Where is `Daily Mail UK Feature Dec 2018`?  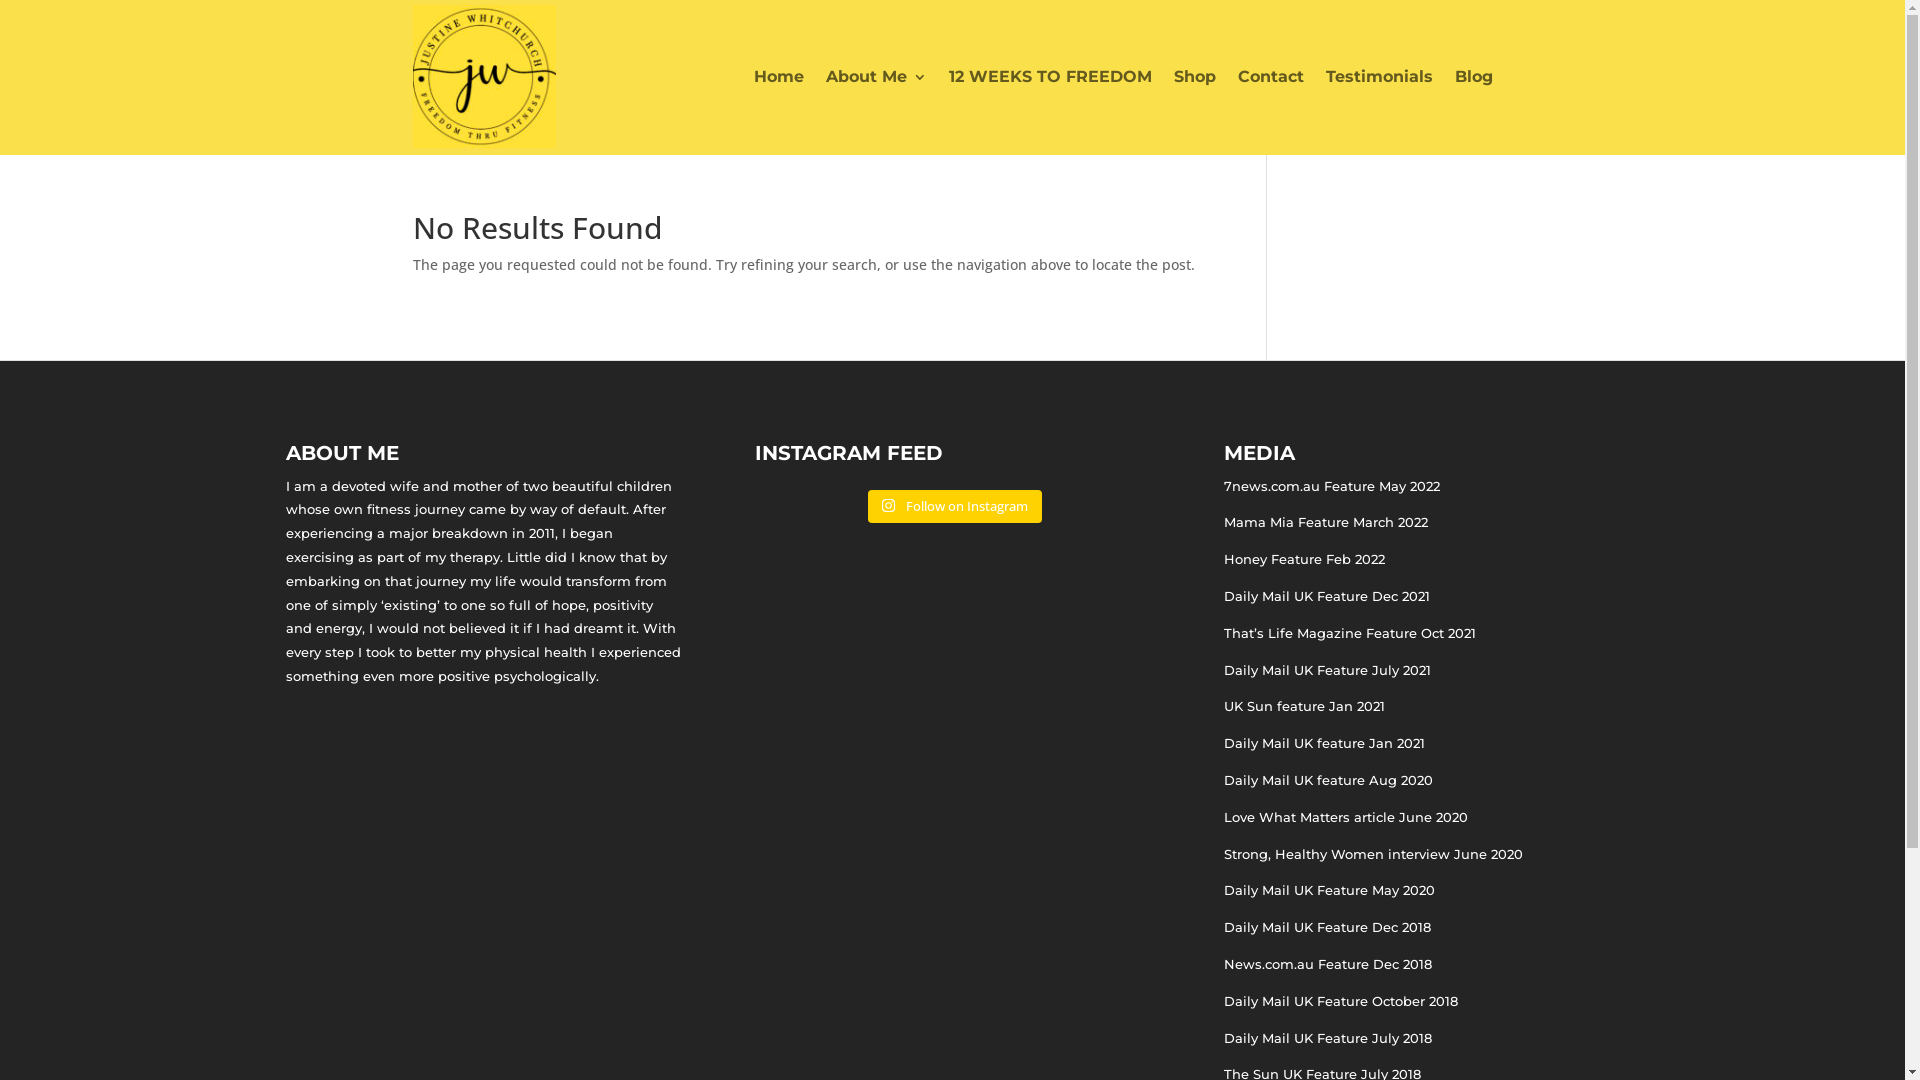 Daily Mail UK Feature Dec 2018 is located at coordinates (1328, 927).